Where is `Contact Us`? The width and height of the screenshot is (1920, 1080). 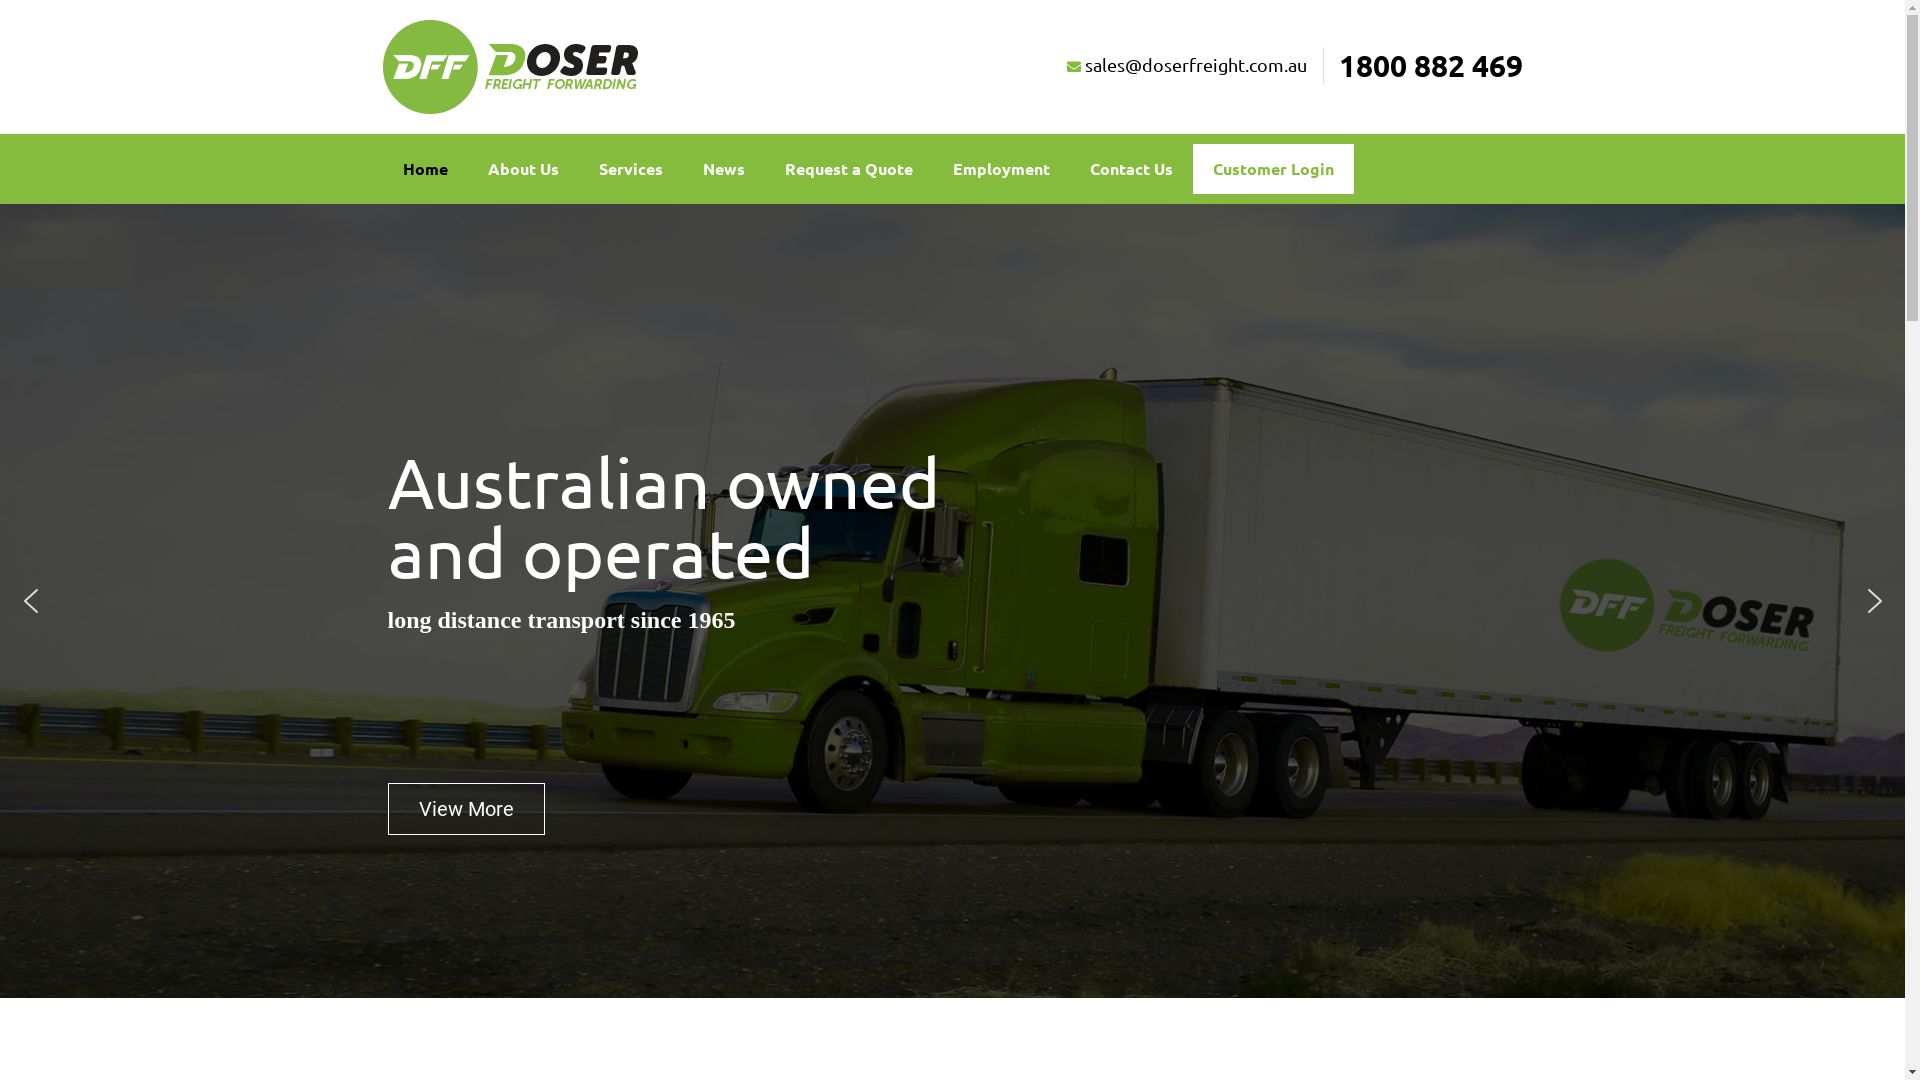 Contact Us is located at coordinates (1132, 169).